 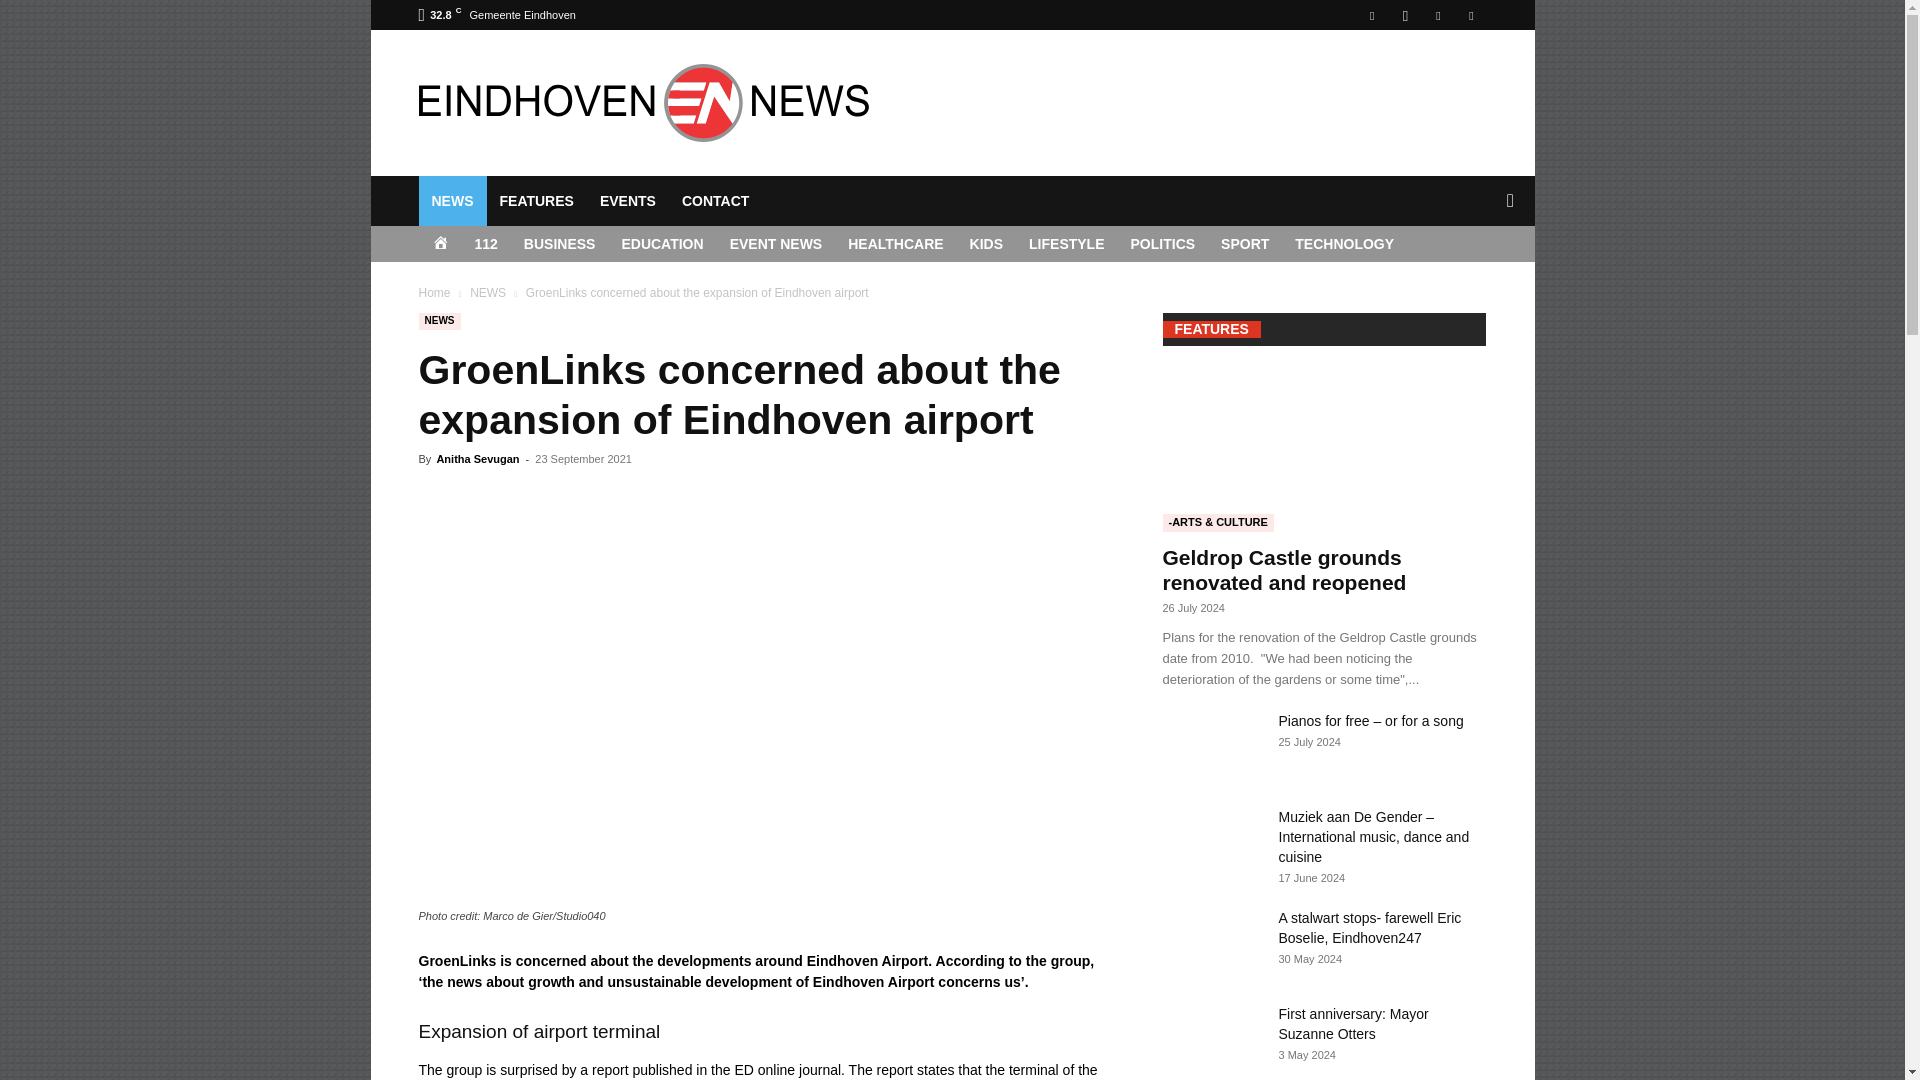 I want to click on Twitter, so click(x=1470, y=15).